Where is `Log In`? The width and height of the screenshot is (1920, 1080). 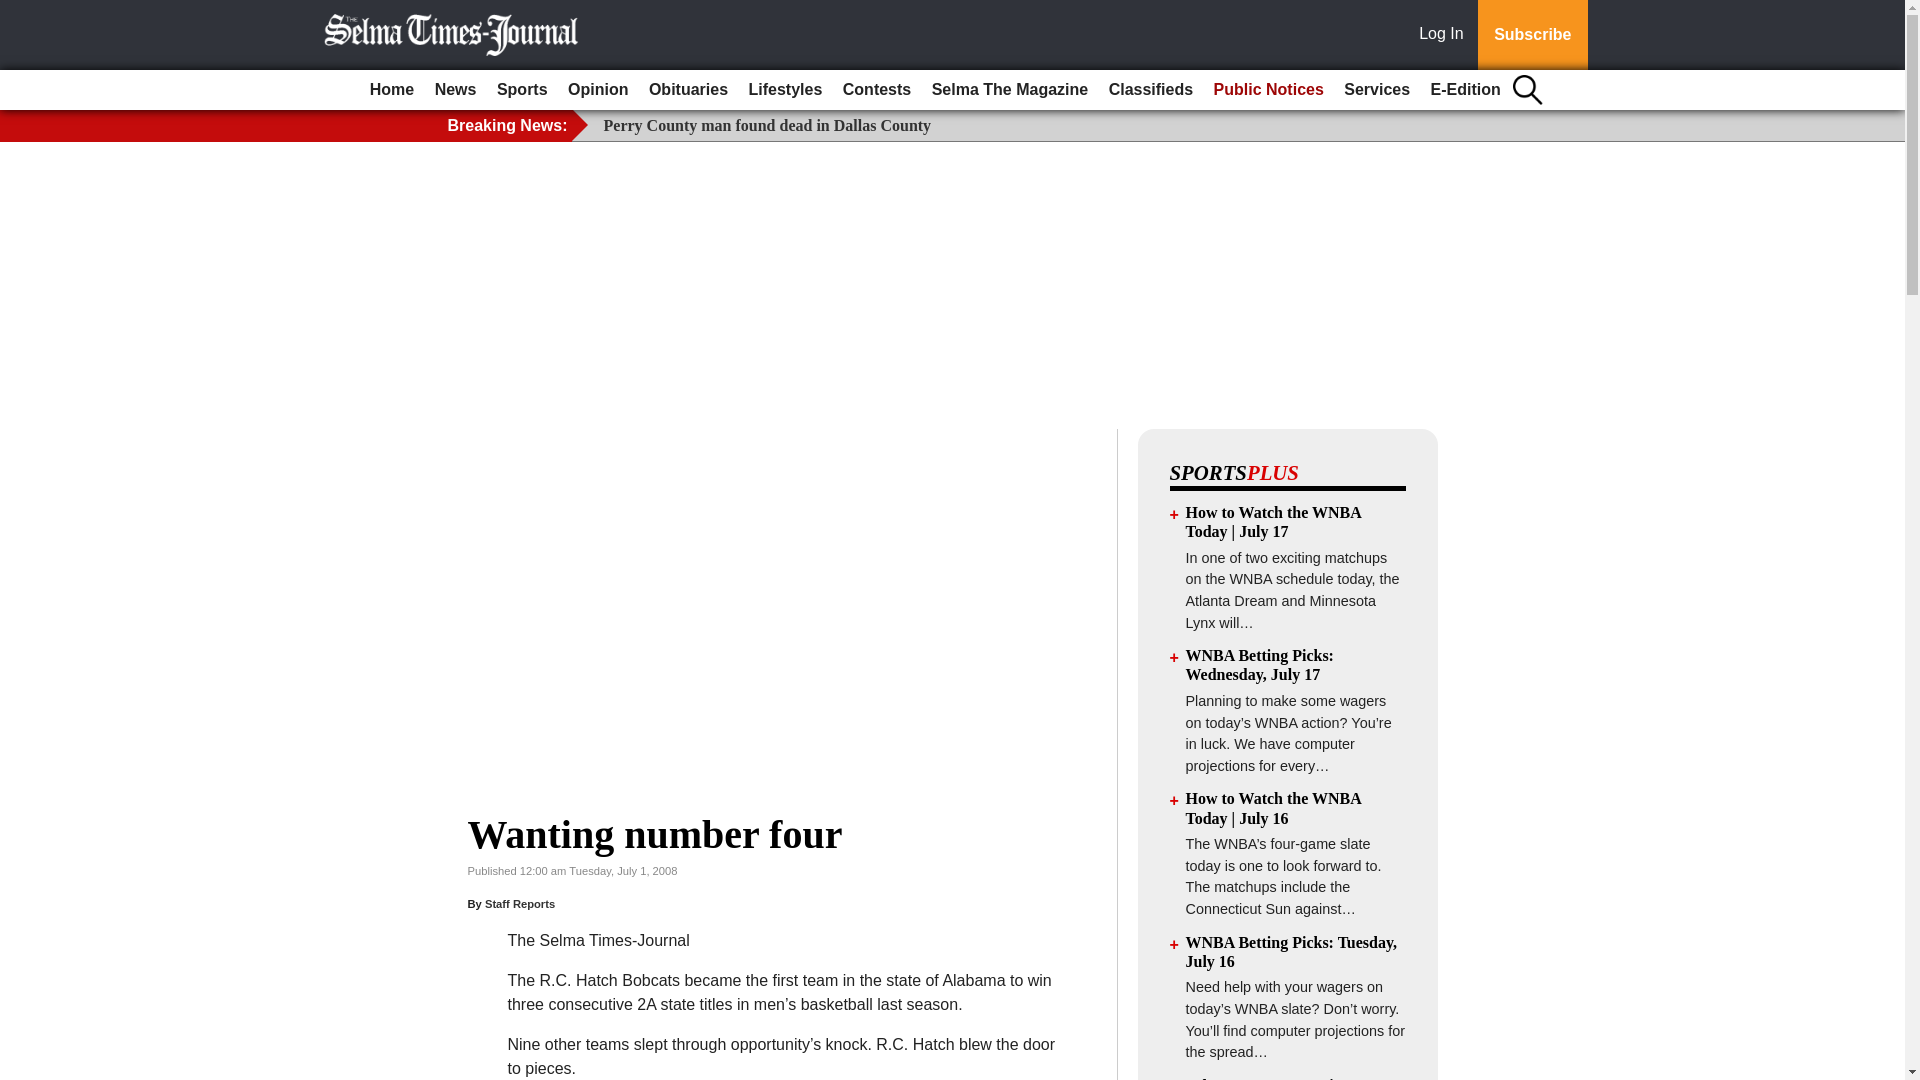 Log In is located at coordinates (1445, 35).